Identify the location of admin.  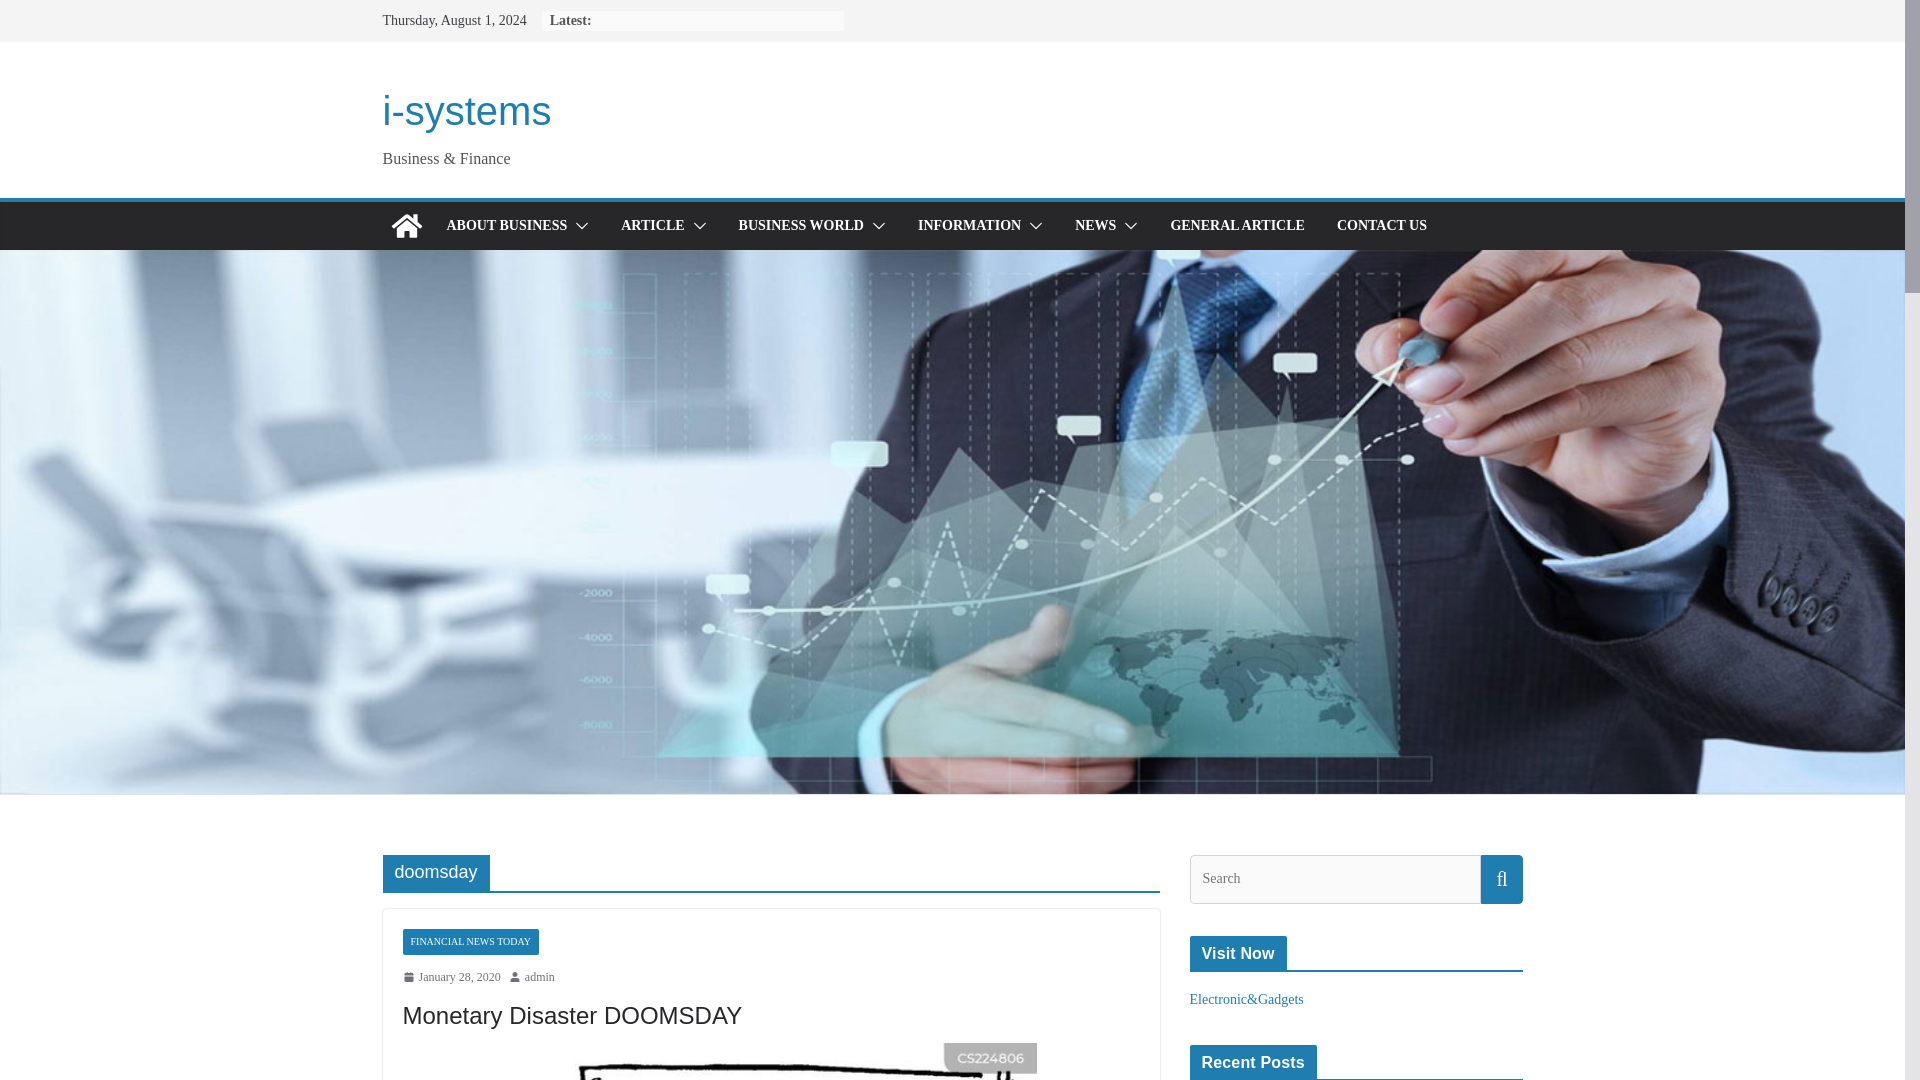
(539, 978).